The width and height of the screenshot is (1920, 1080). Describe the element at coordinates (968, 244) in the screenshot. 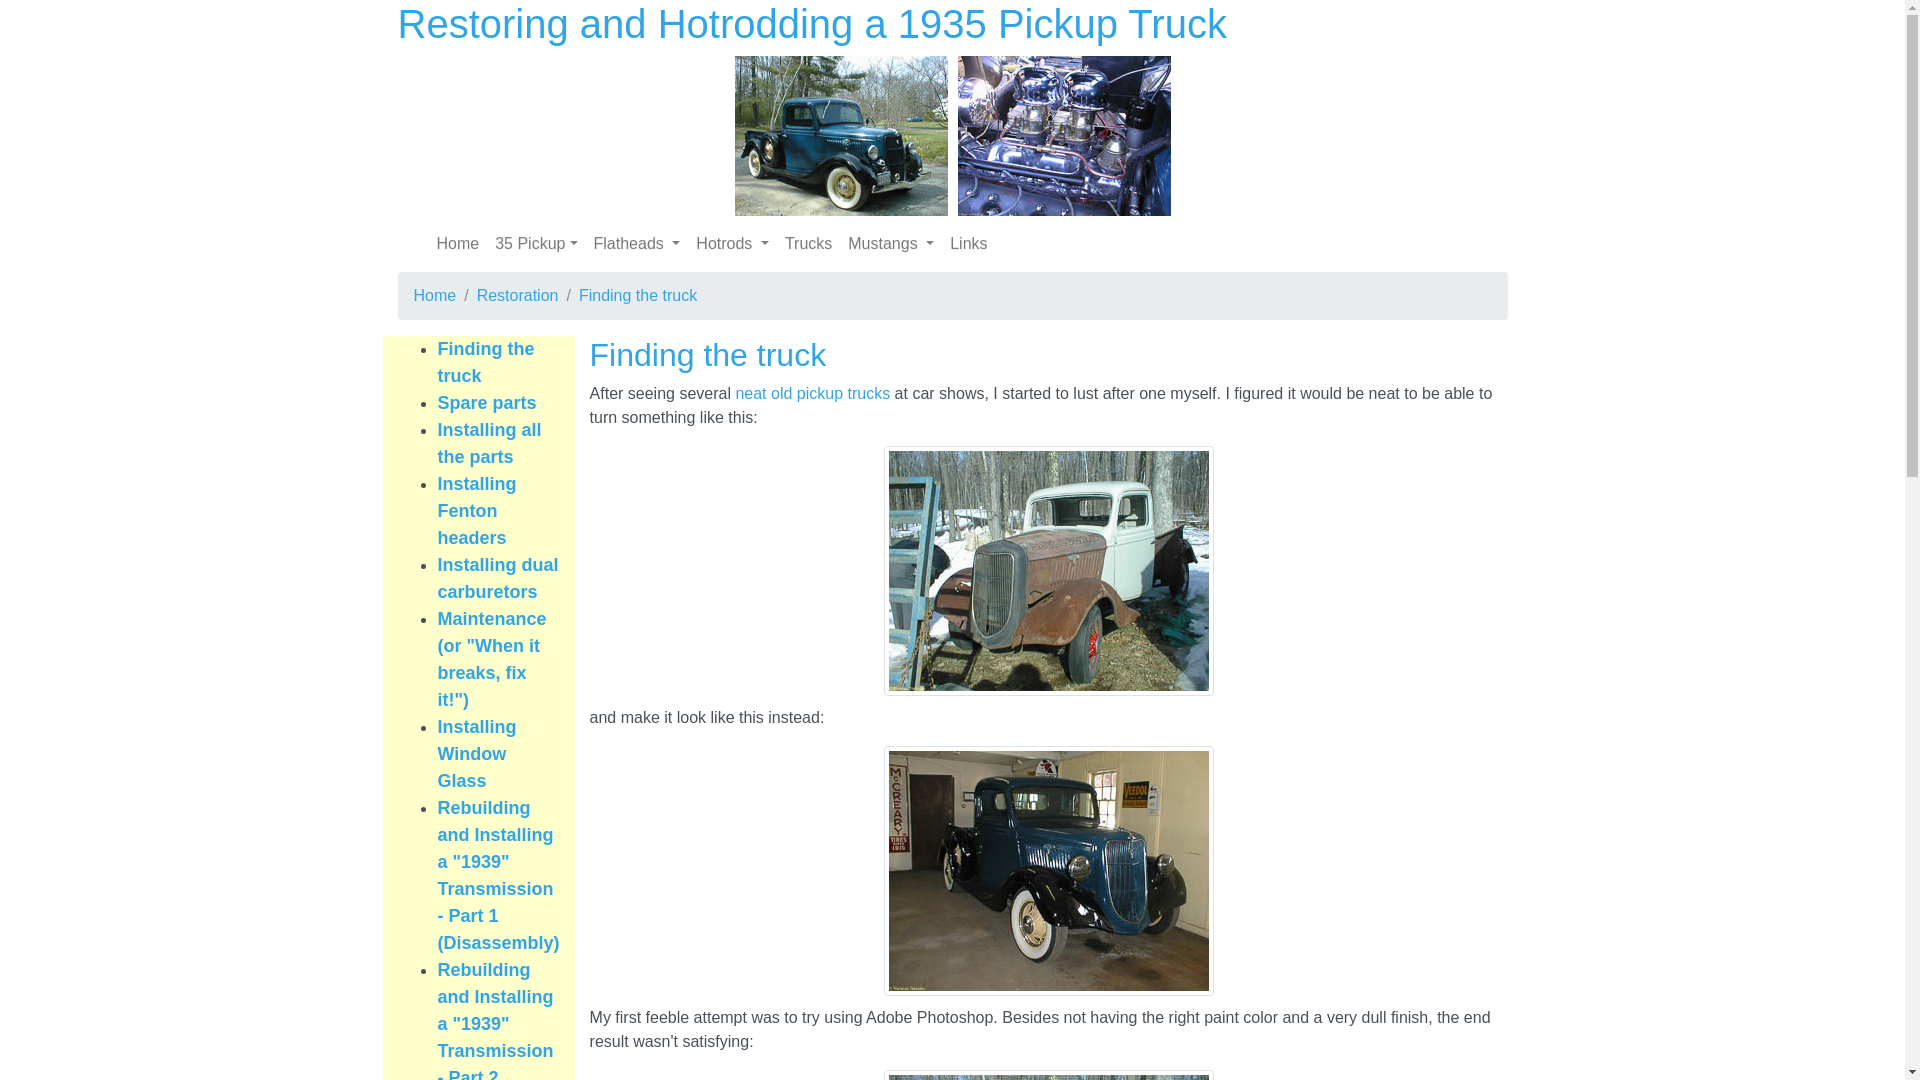

I see `Links` at that location.